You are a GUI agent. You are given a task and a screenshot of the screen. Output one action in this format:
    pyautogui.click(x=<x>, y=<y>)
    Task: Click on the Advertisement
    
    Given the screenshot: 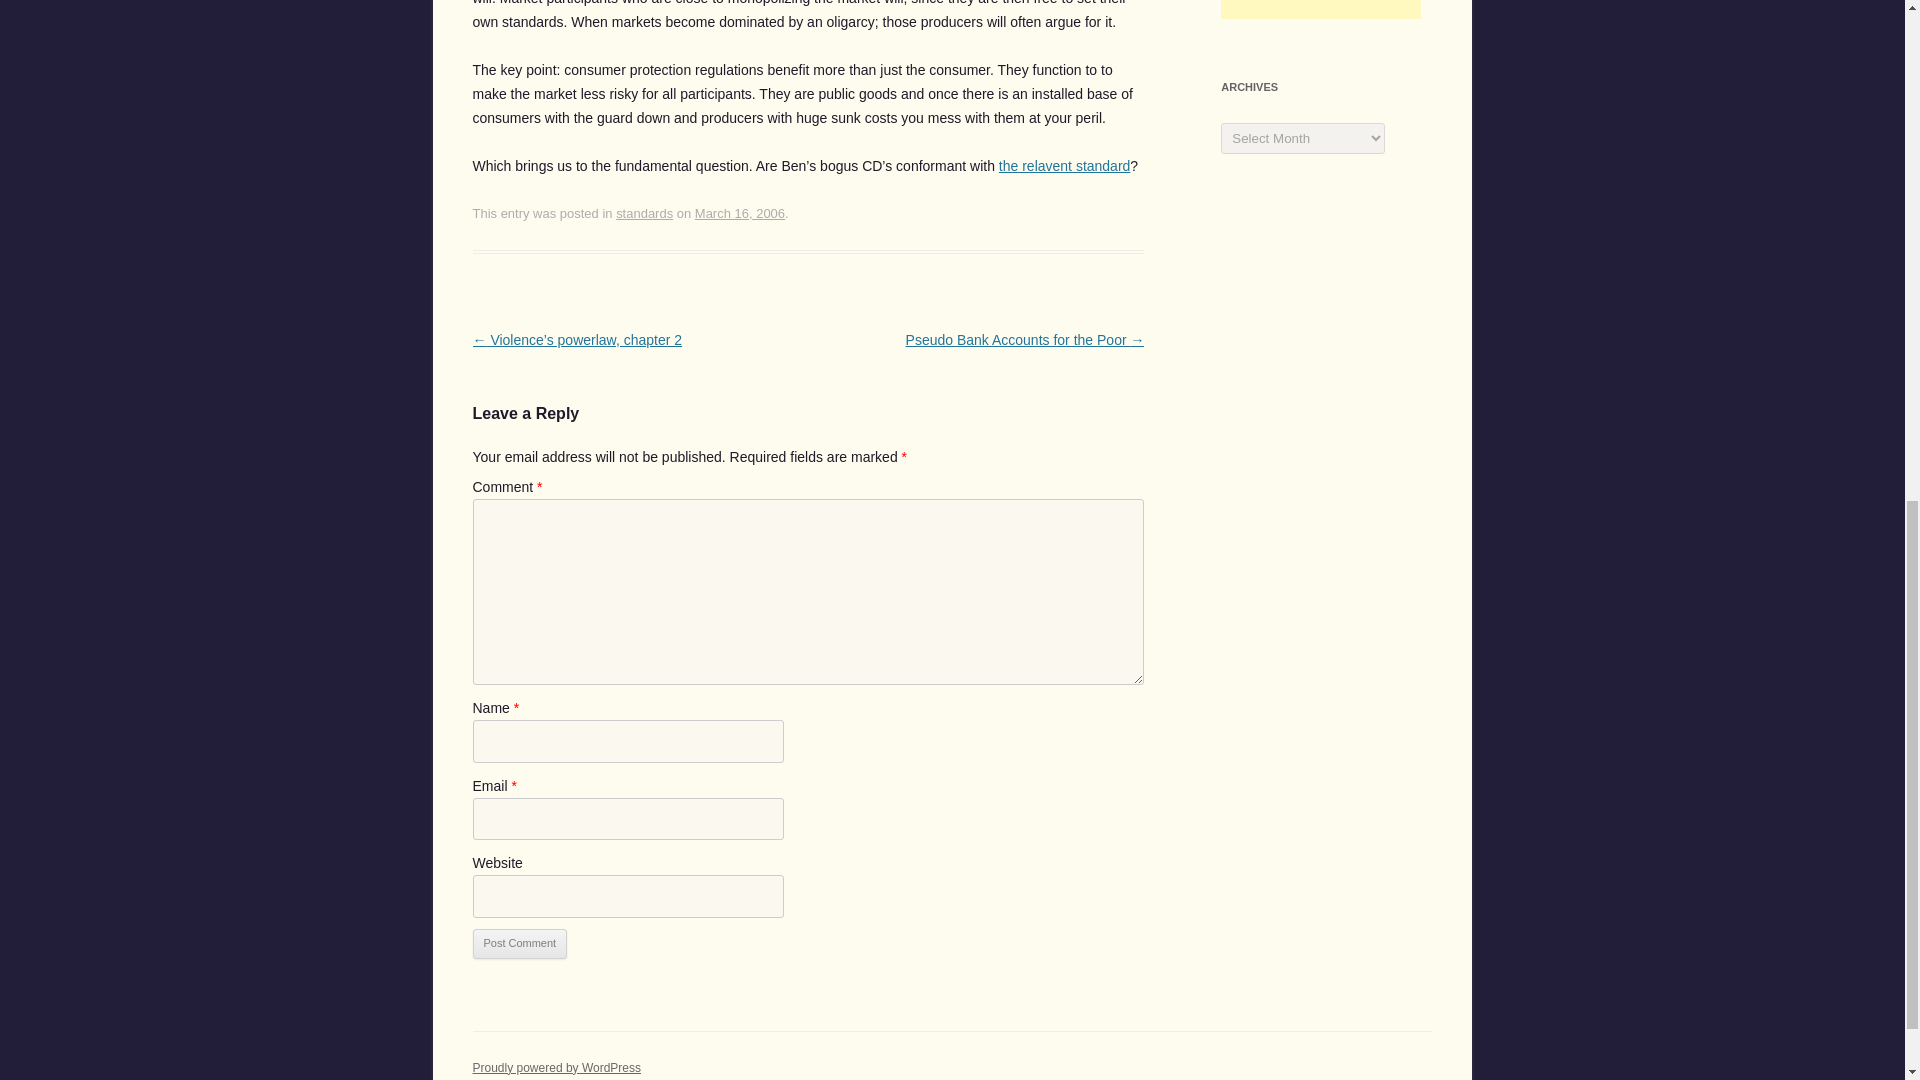 What is the action you would take?
    pyautogui.click(x=1320, y=10)
    